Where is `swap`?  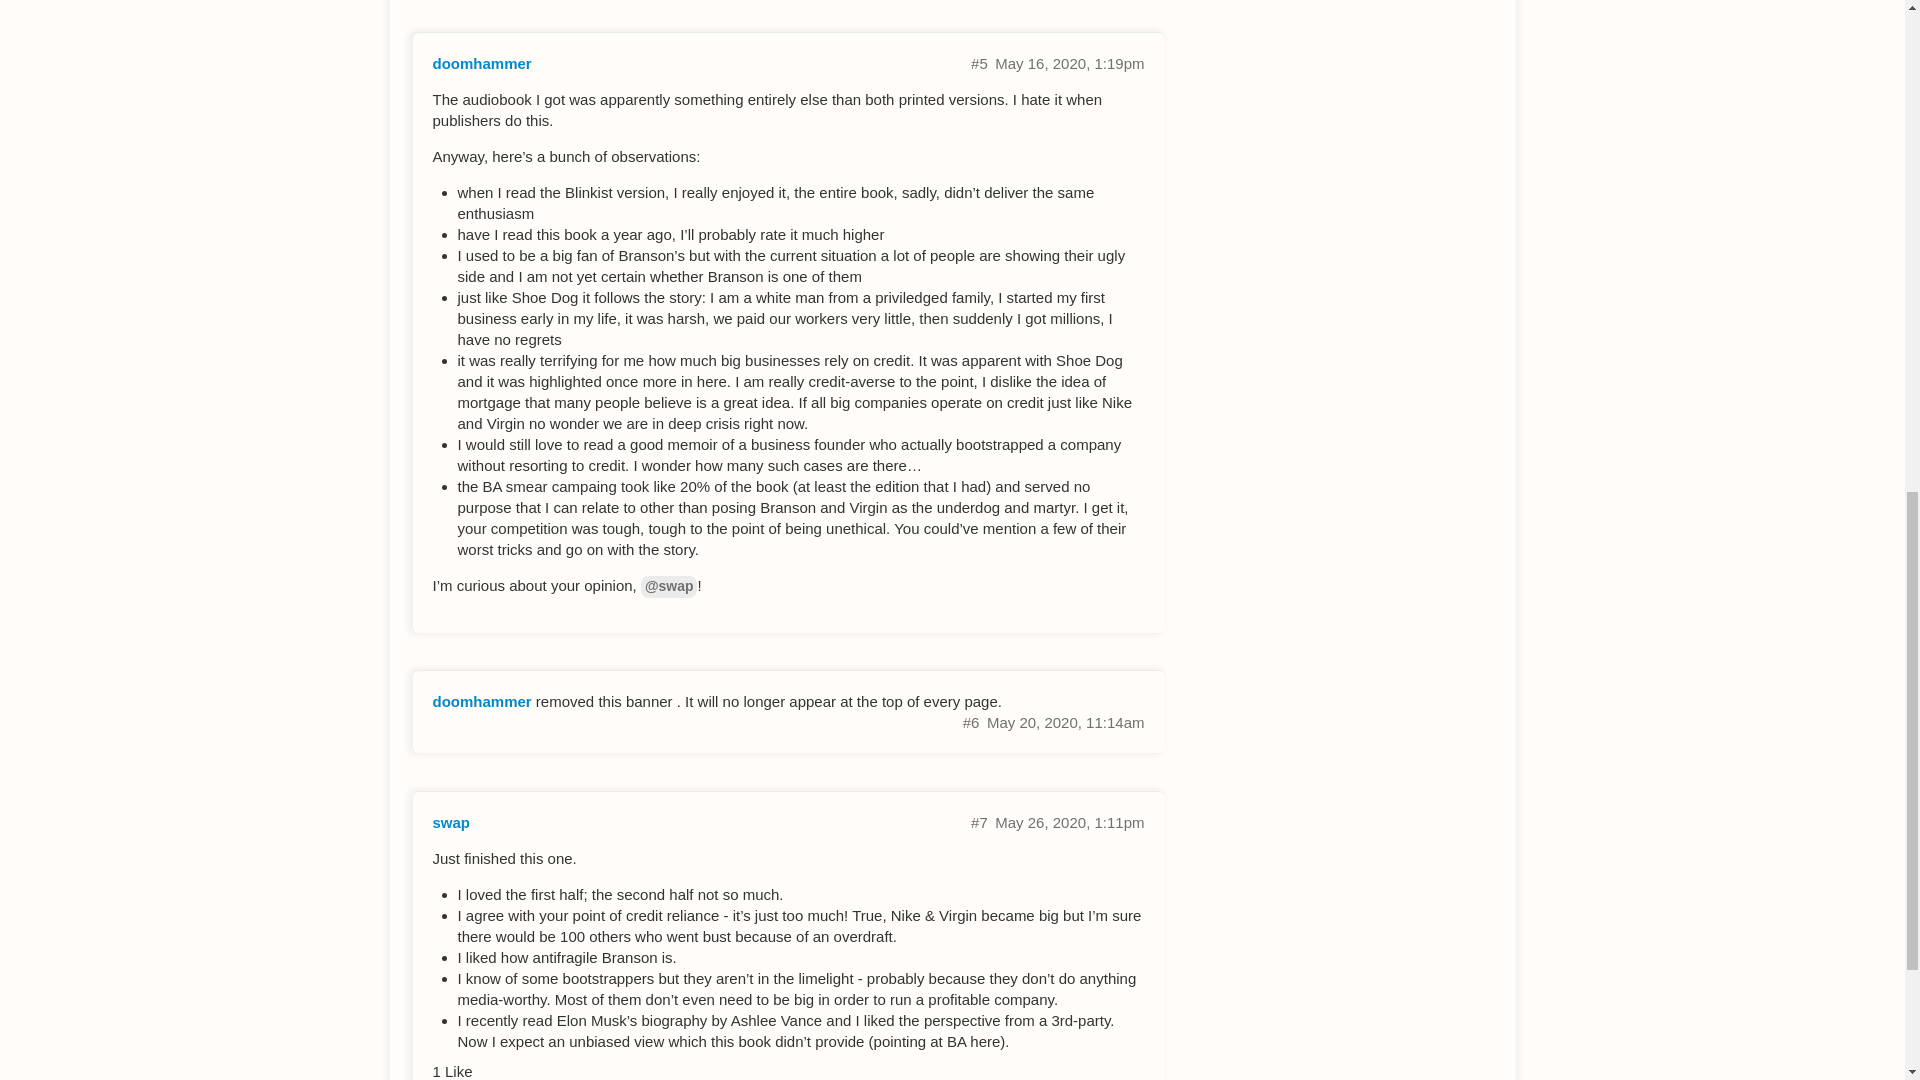
swap is located at coordinates (451, 822).